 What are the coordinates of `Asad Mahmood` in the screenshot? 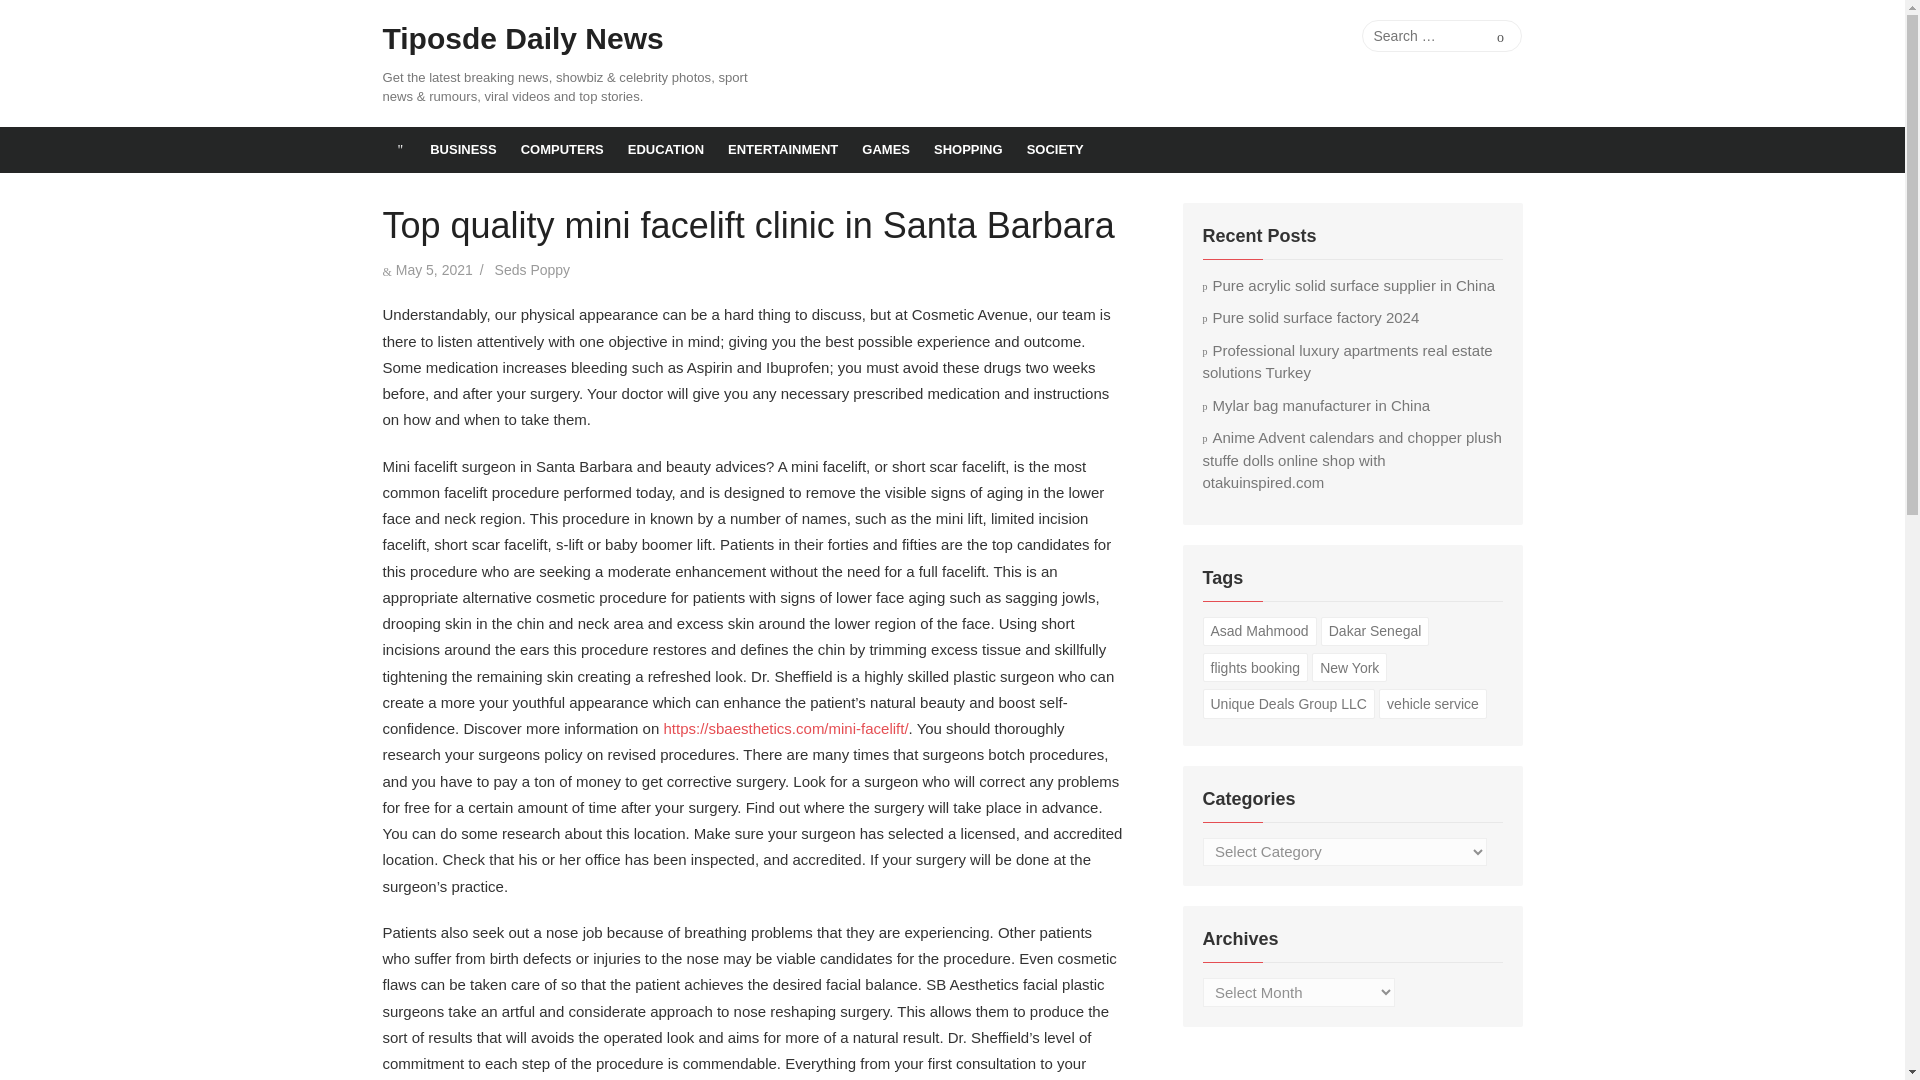 It's located at (1258, 630).